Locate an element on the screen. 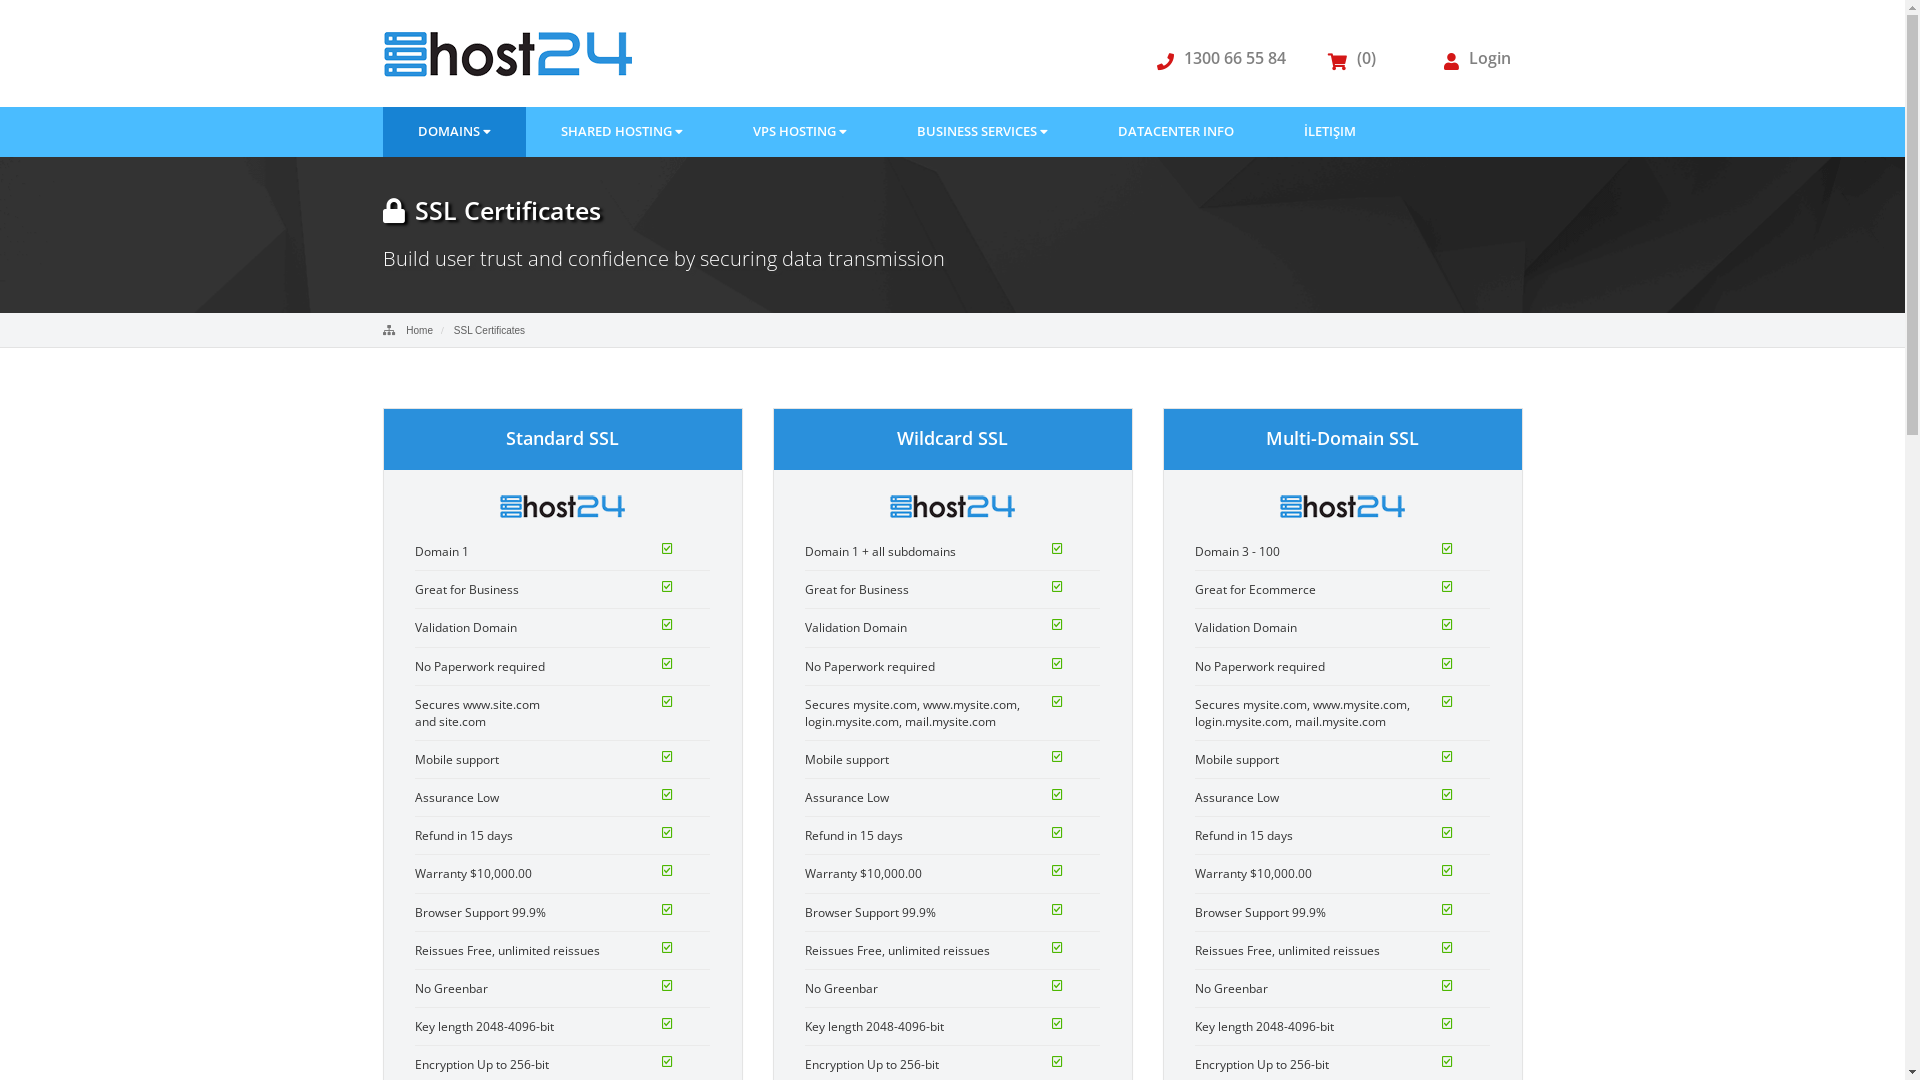  Login is located at coordinates (1472, 58).